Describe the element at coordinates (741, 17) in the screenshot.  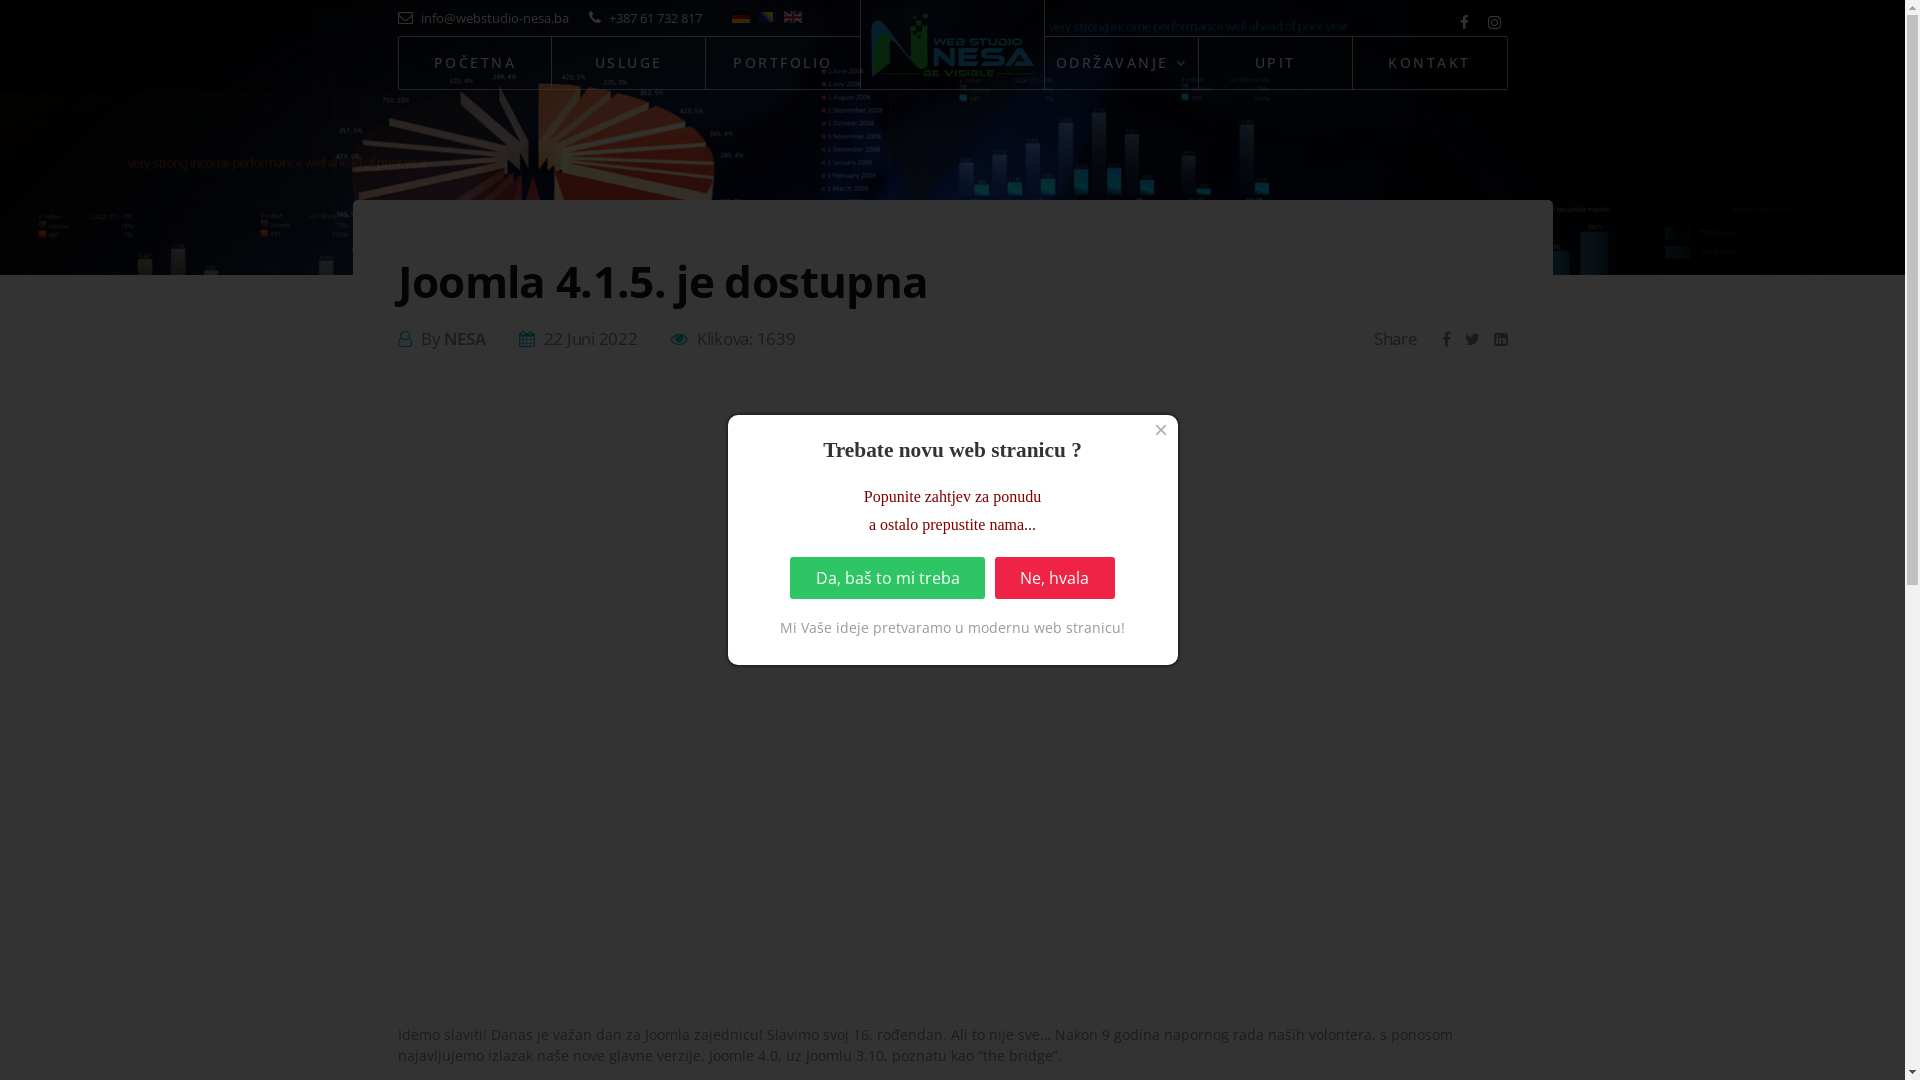
I see `Deutsch (Deutschland)` at that location.